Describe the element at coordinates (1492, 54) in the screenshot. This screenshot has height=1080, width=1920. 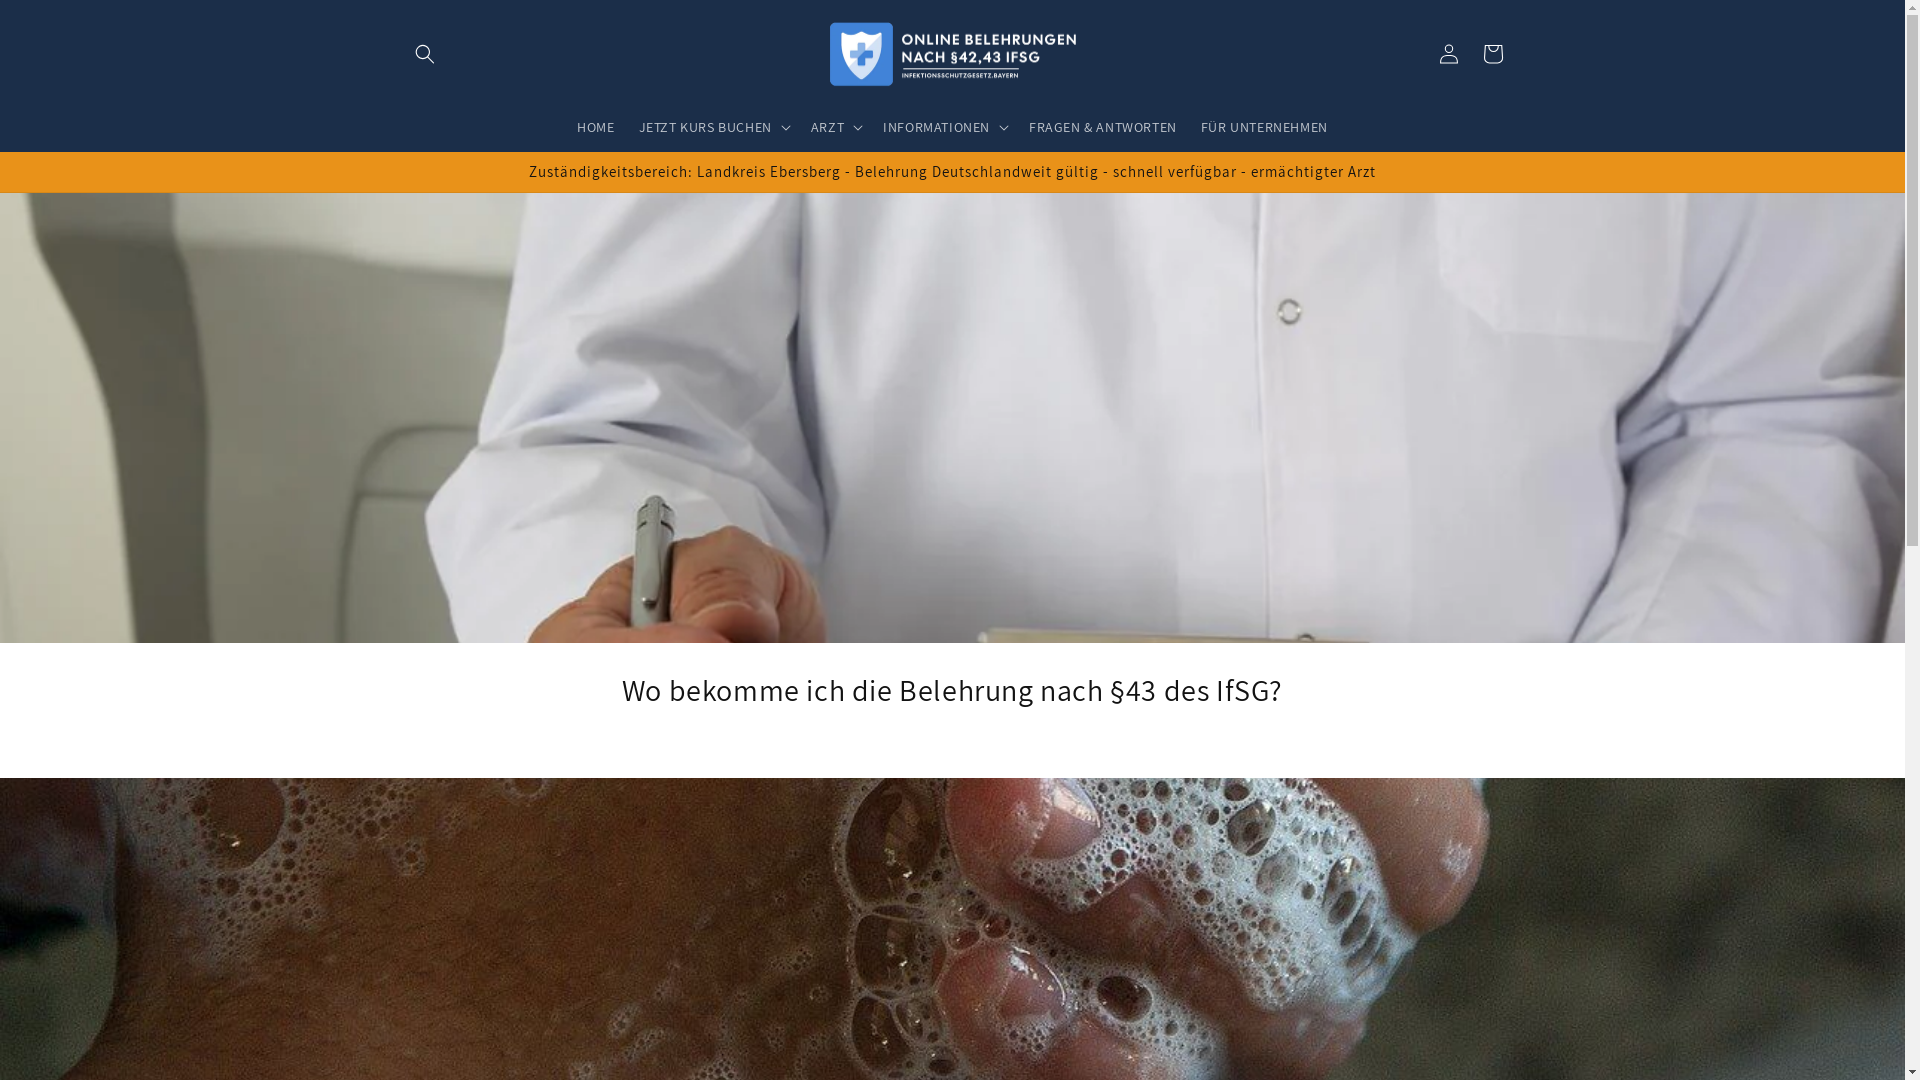
I see `Warenkorb` at that location.